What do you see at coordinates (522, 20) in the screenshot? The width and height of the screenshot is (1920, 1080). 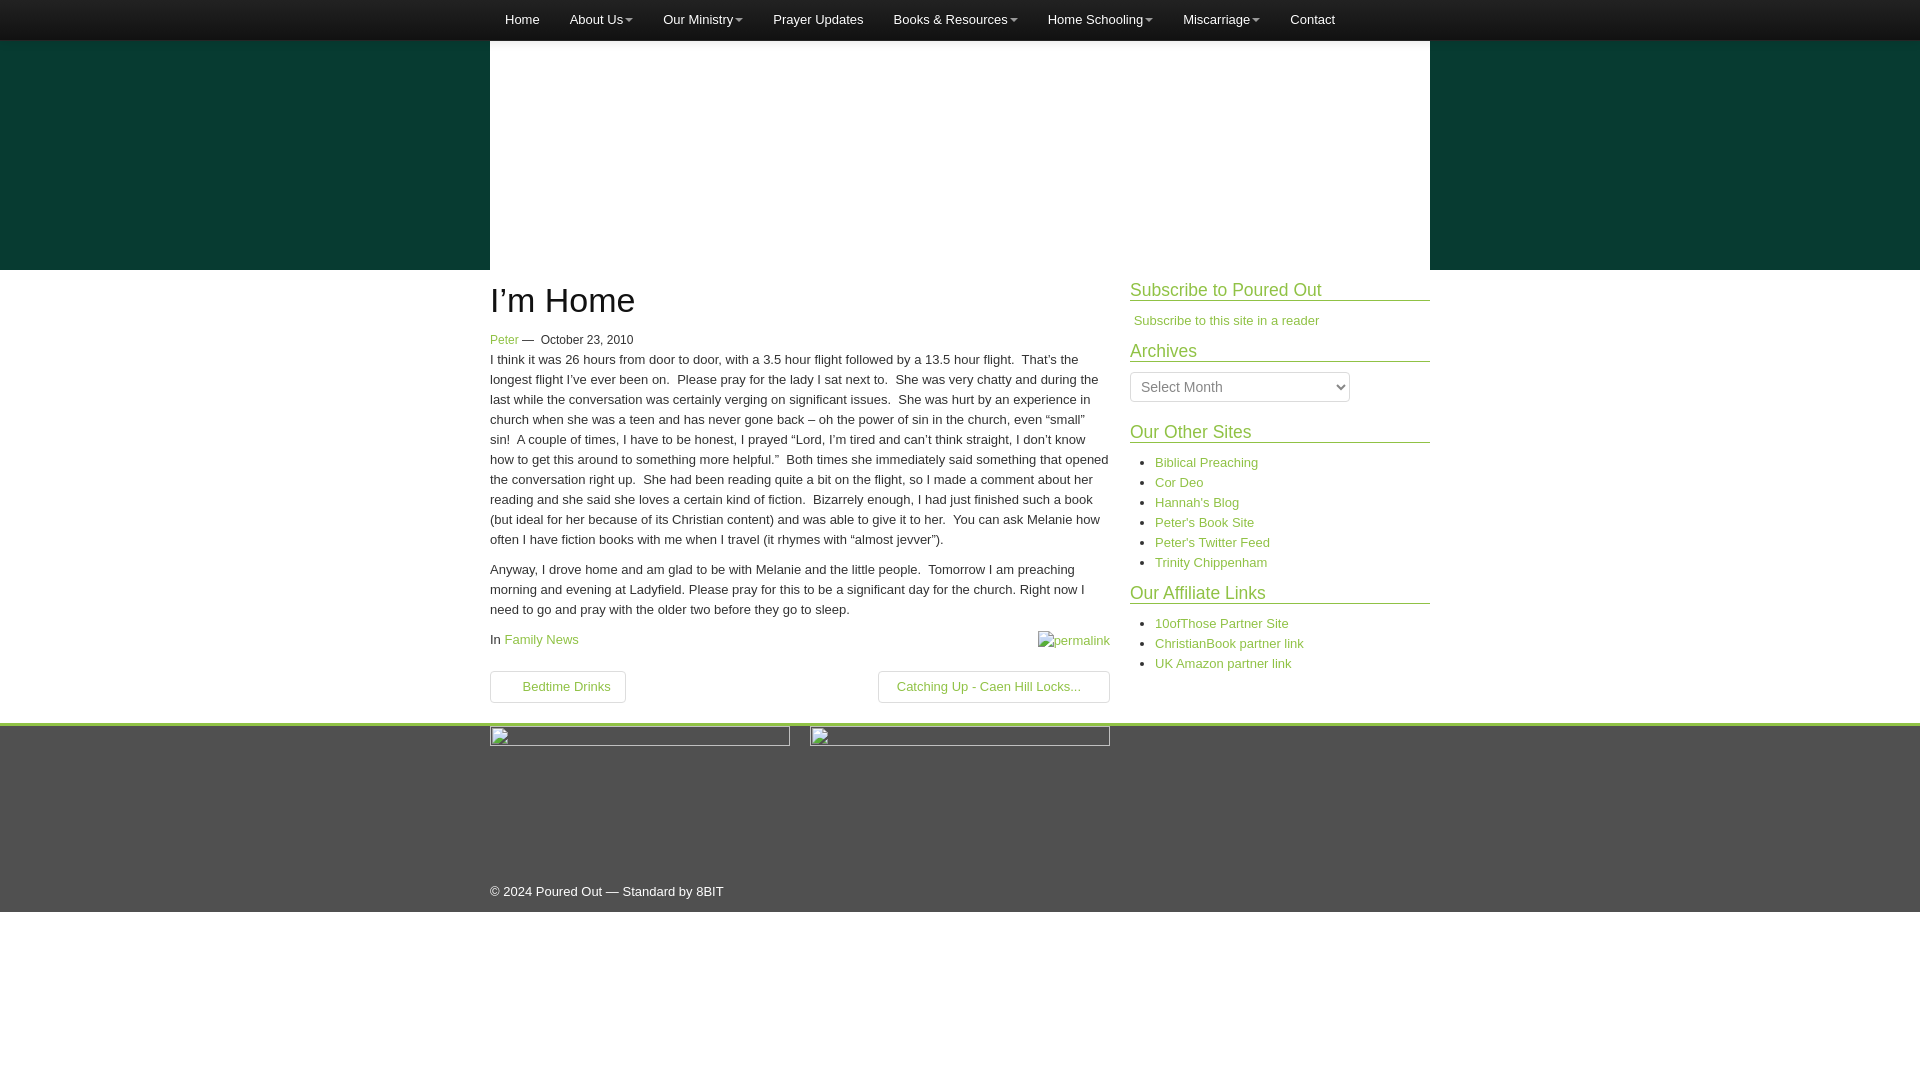 I see `Home` at bounding box center [522, 20].